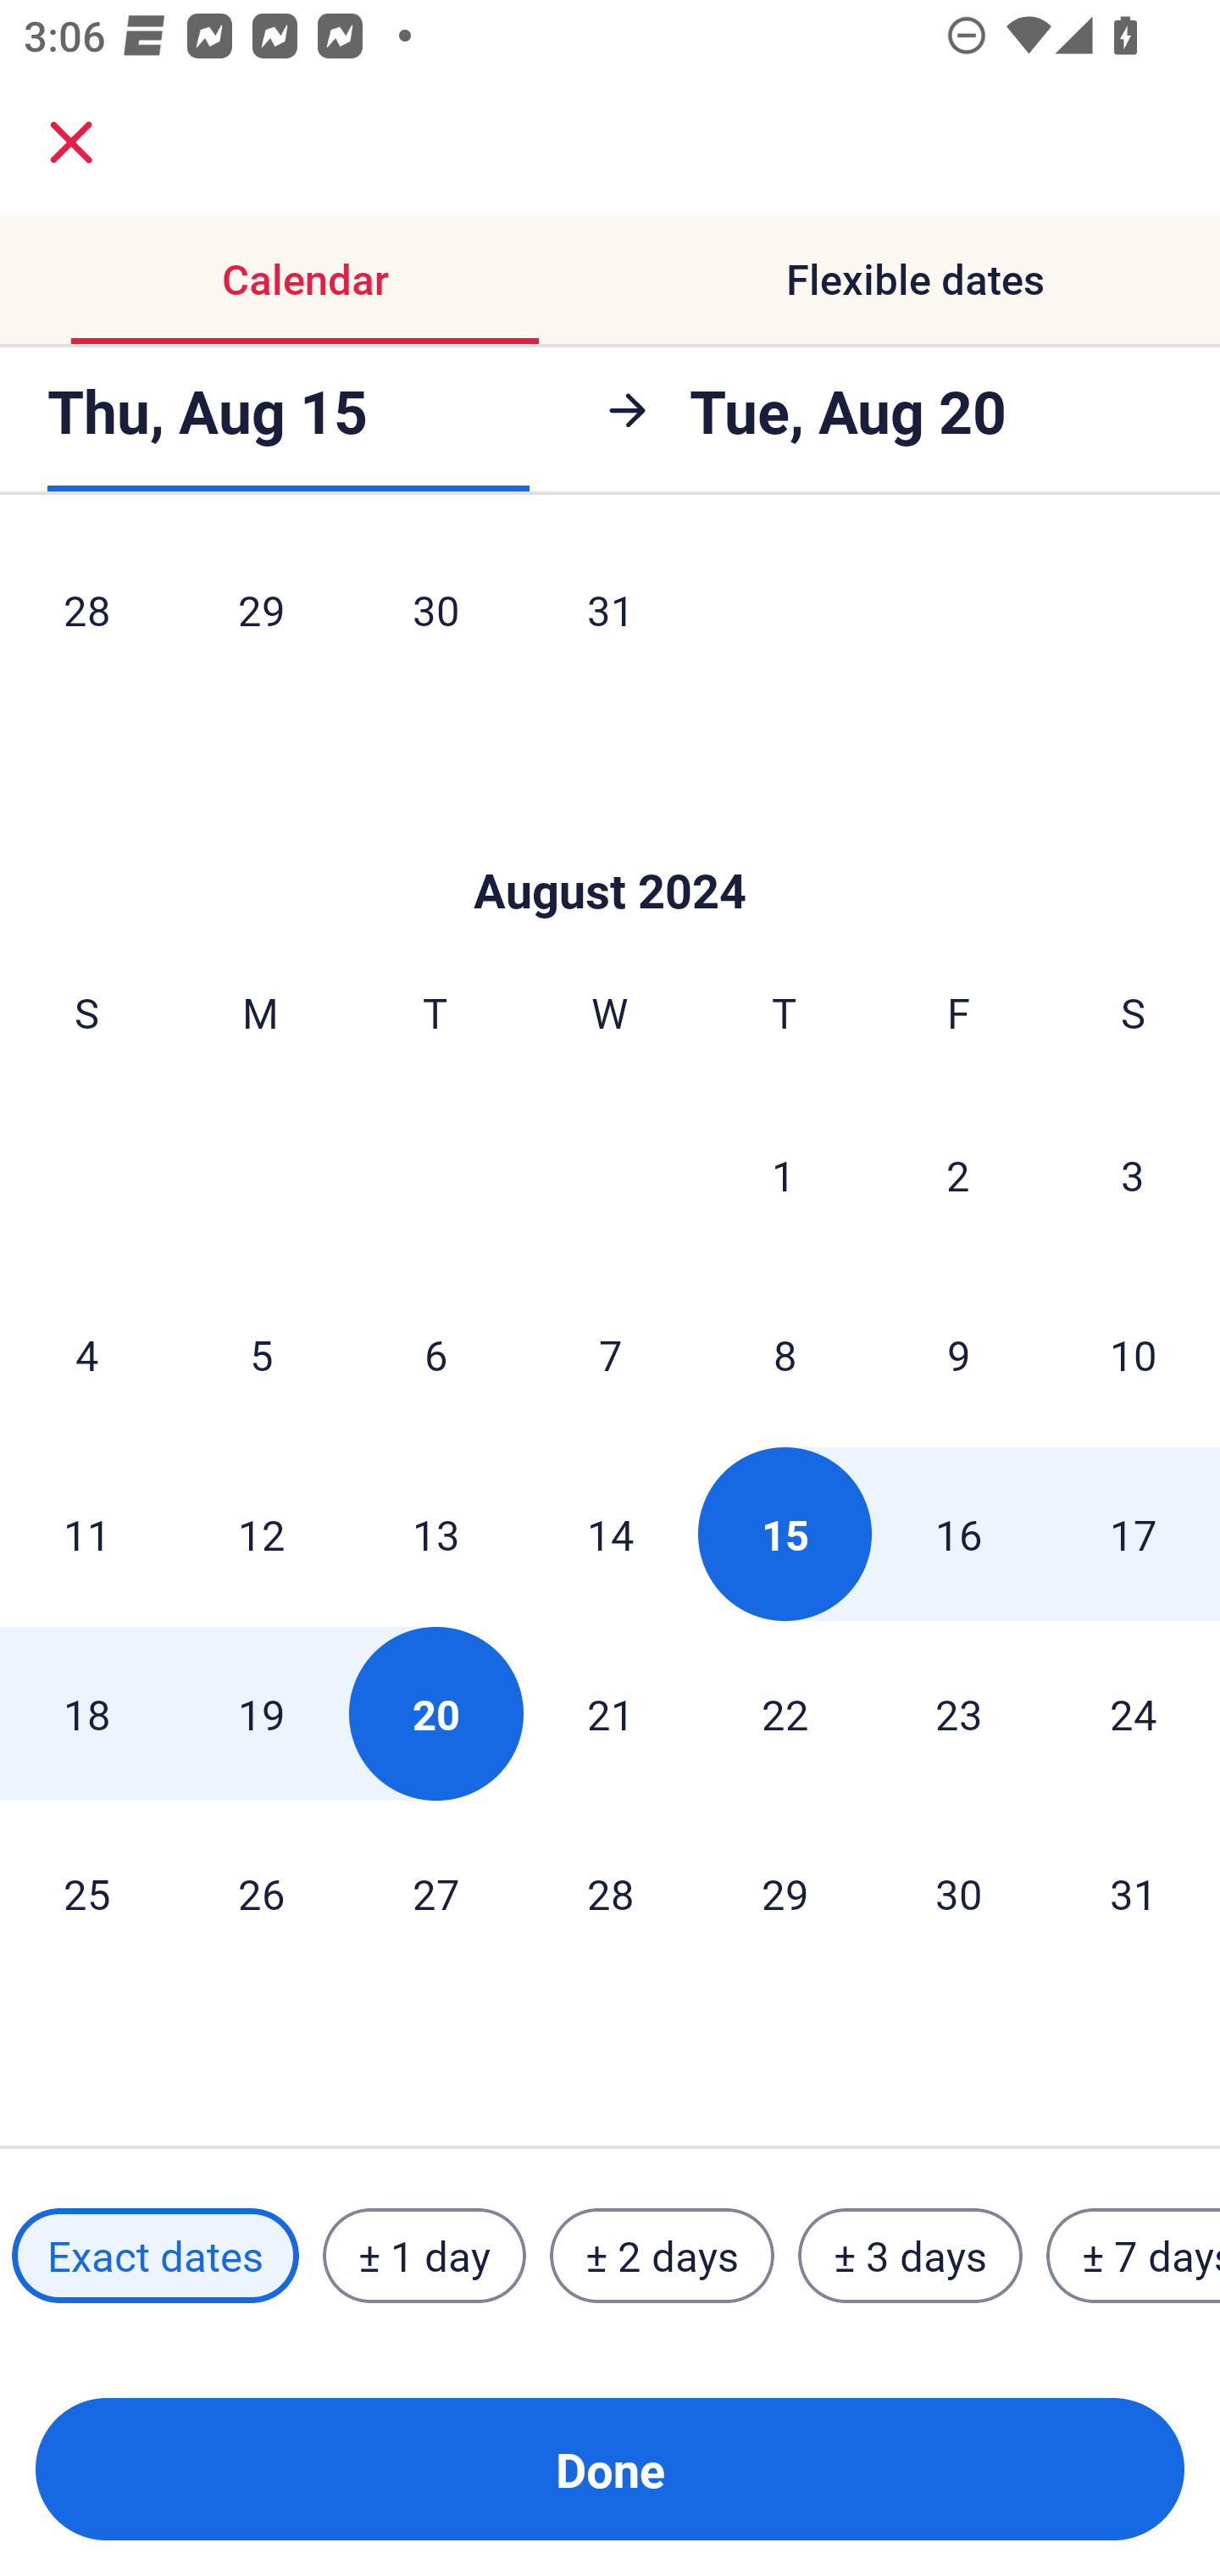 The image size is (1220, 2576). I want to click on ± 1 day, so click(424, 2255).